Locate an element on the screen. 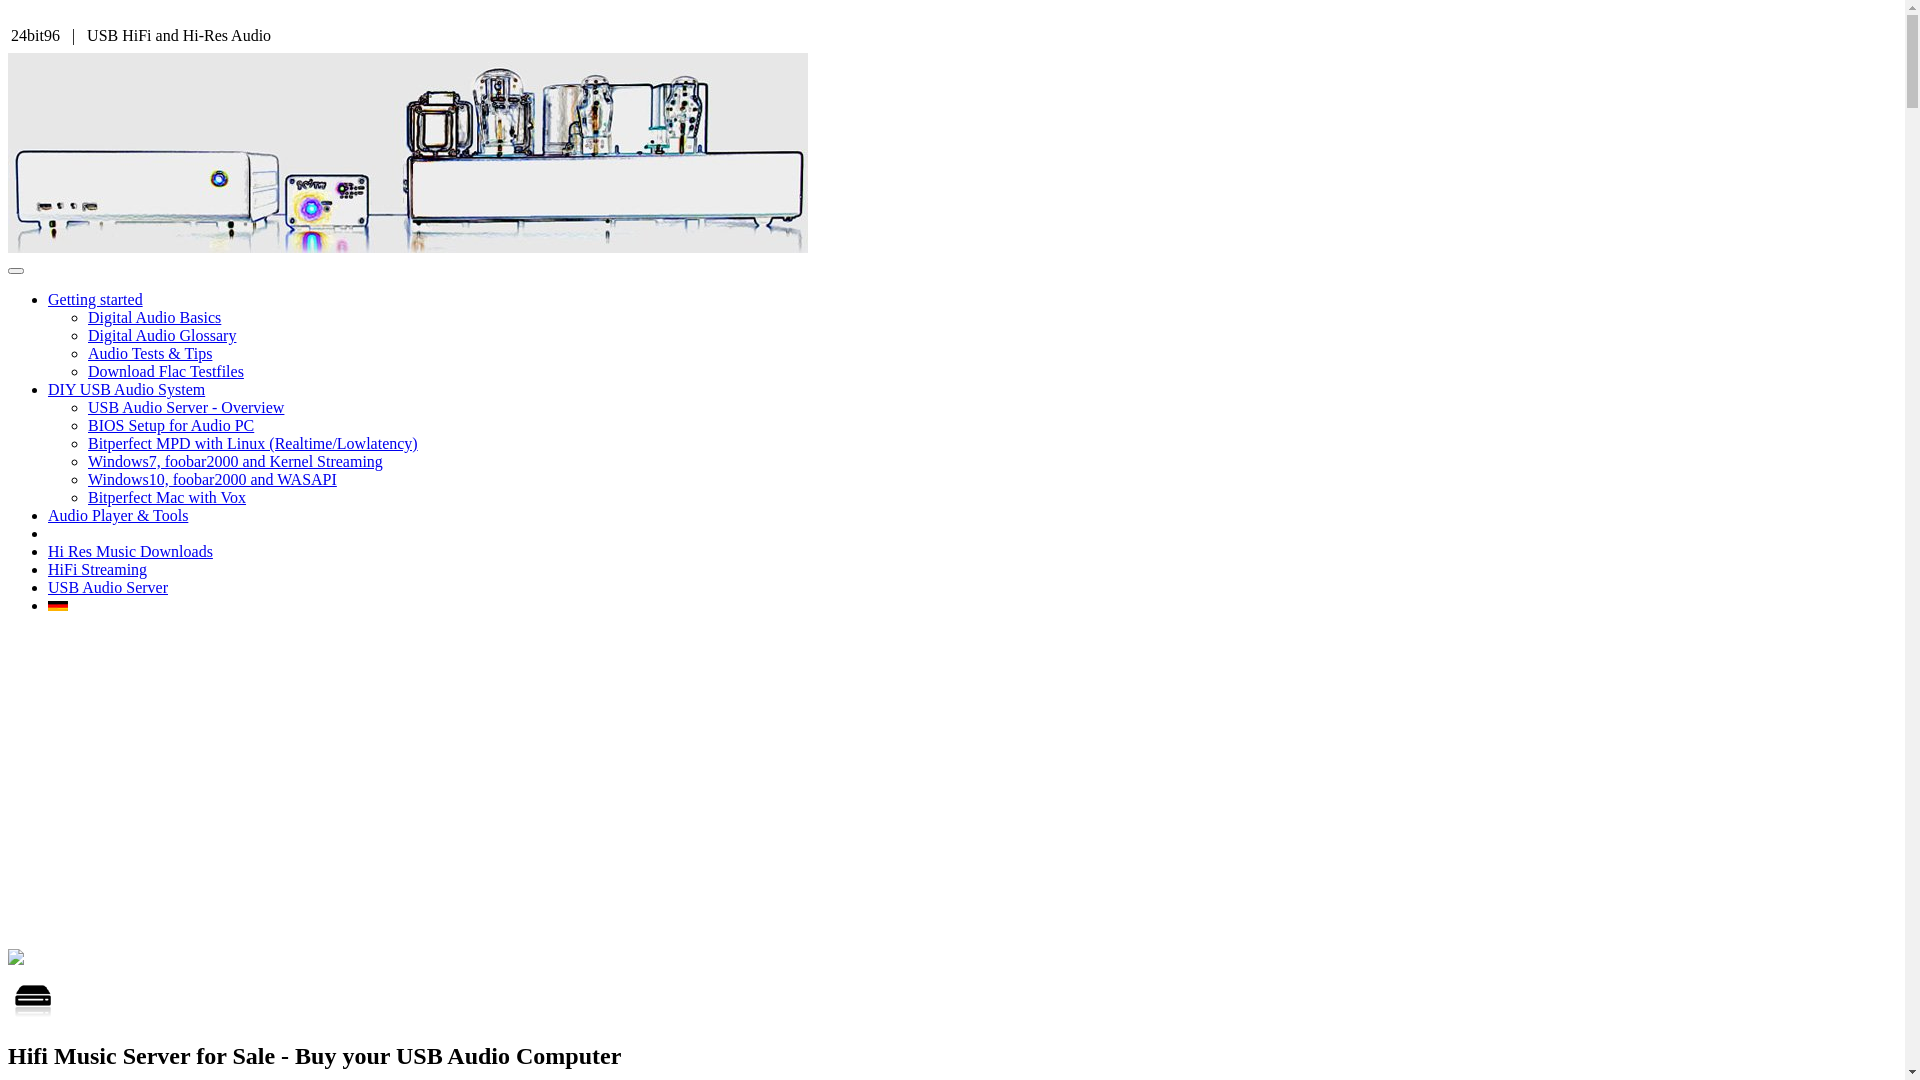 Image resolution: width=1920 pixels, height=1080 pixels. Getting started is located at coordinates (96, 300).